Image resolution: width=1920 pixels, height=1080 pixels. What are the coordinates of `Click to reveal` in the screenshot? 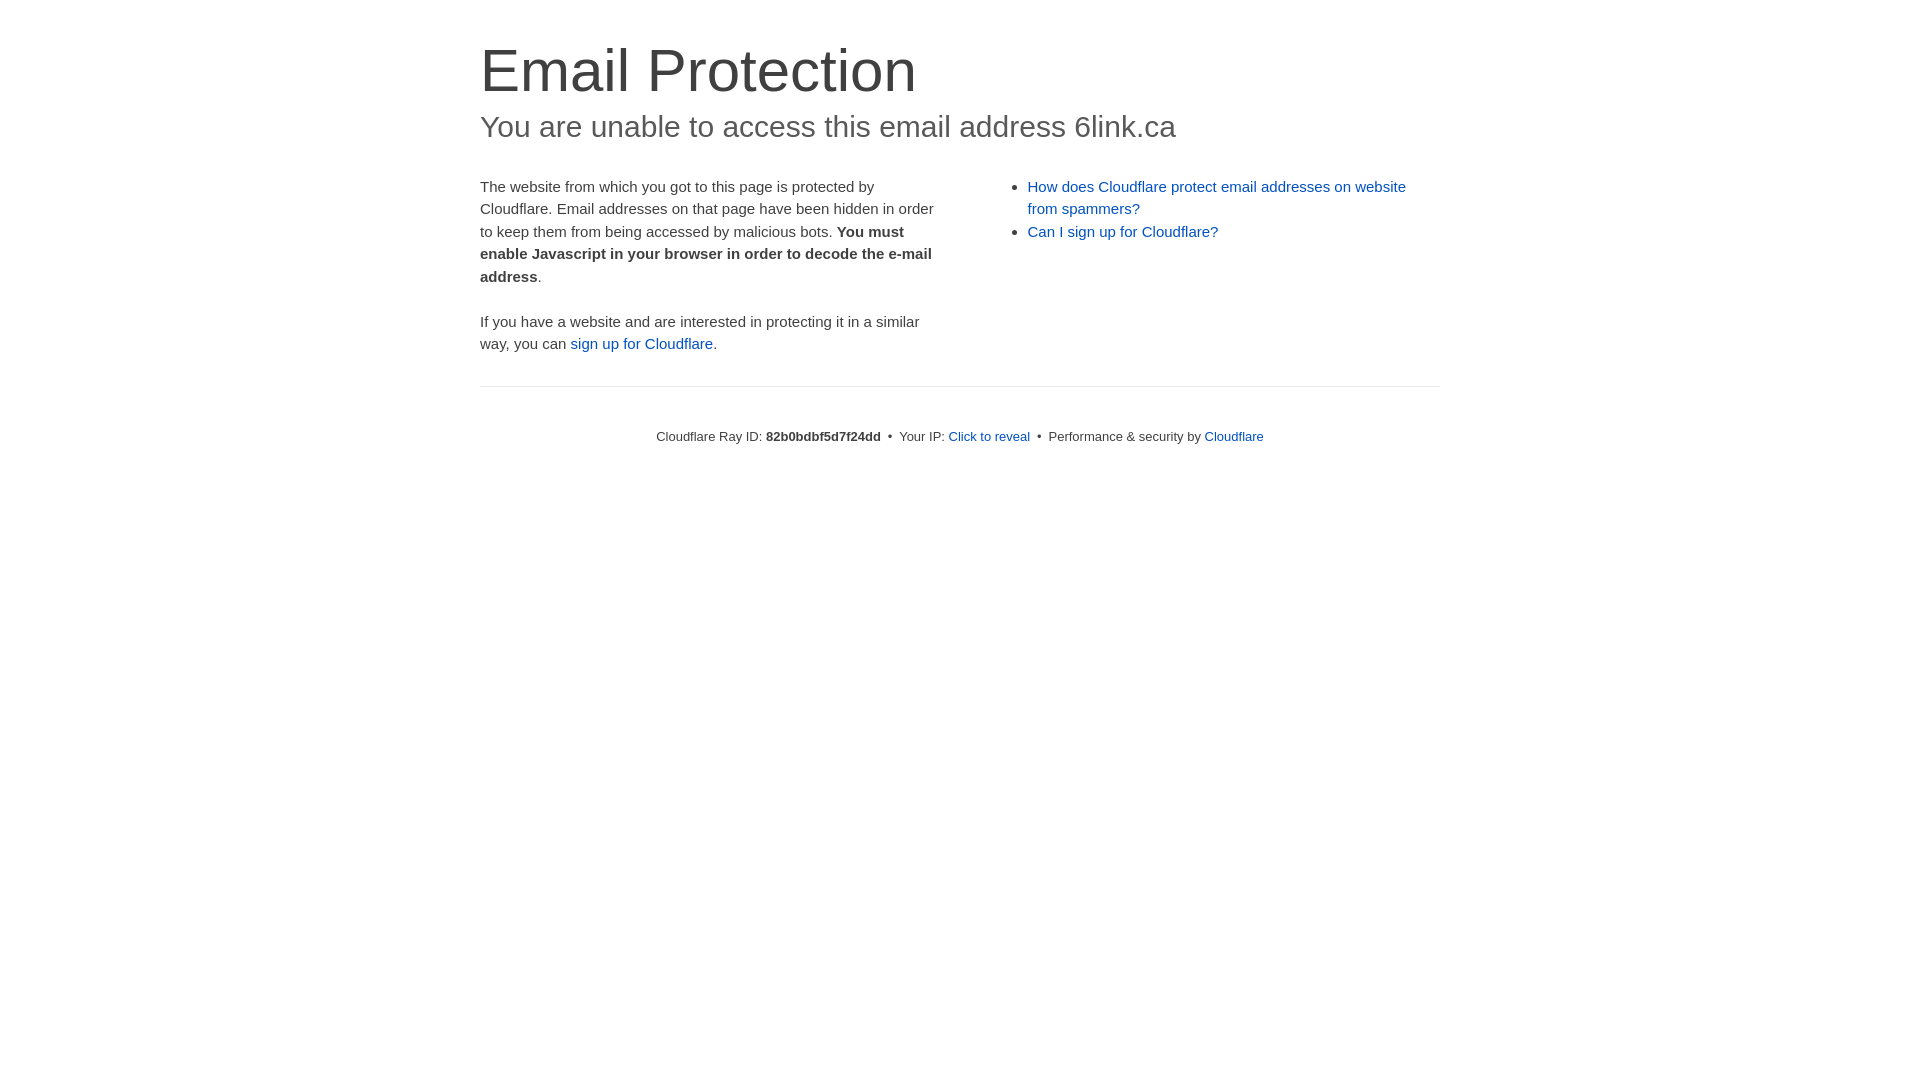 It's located at (990, 436).